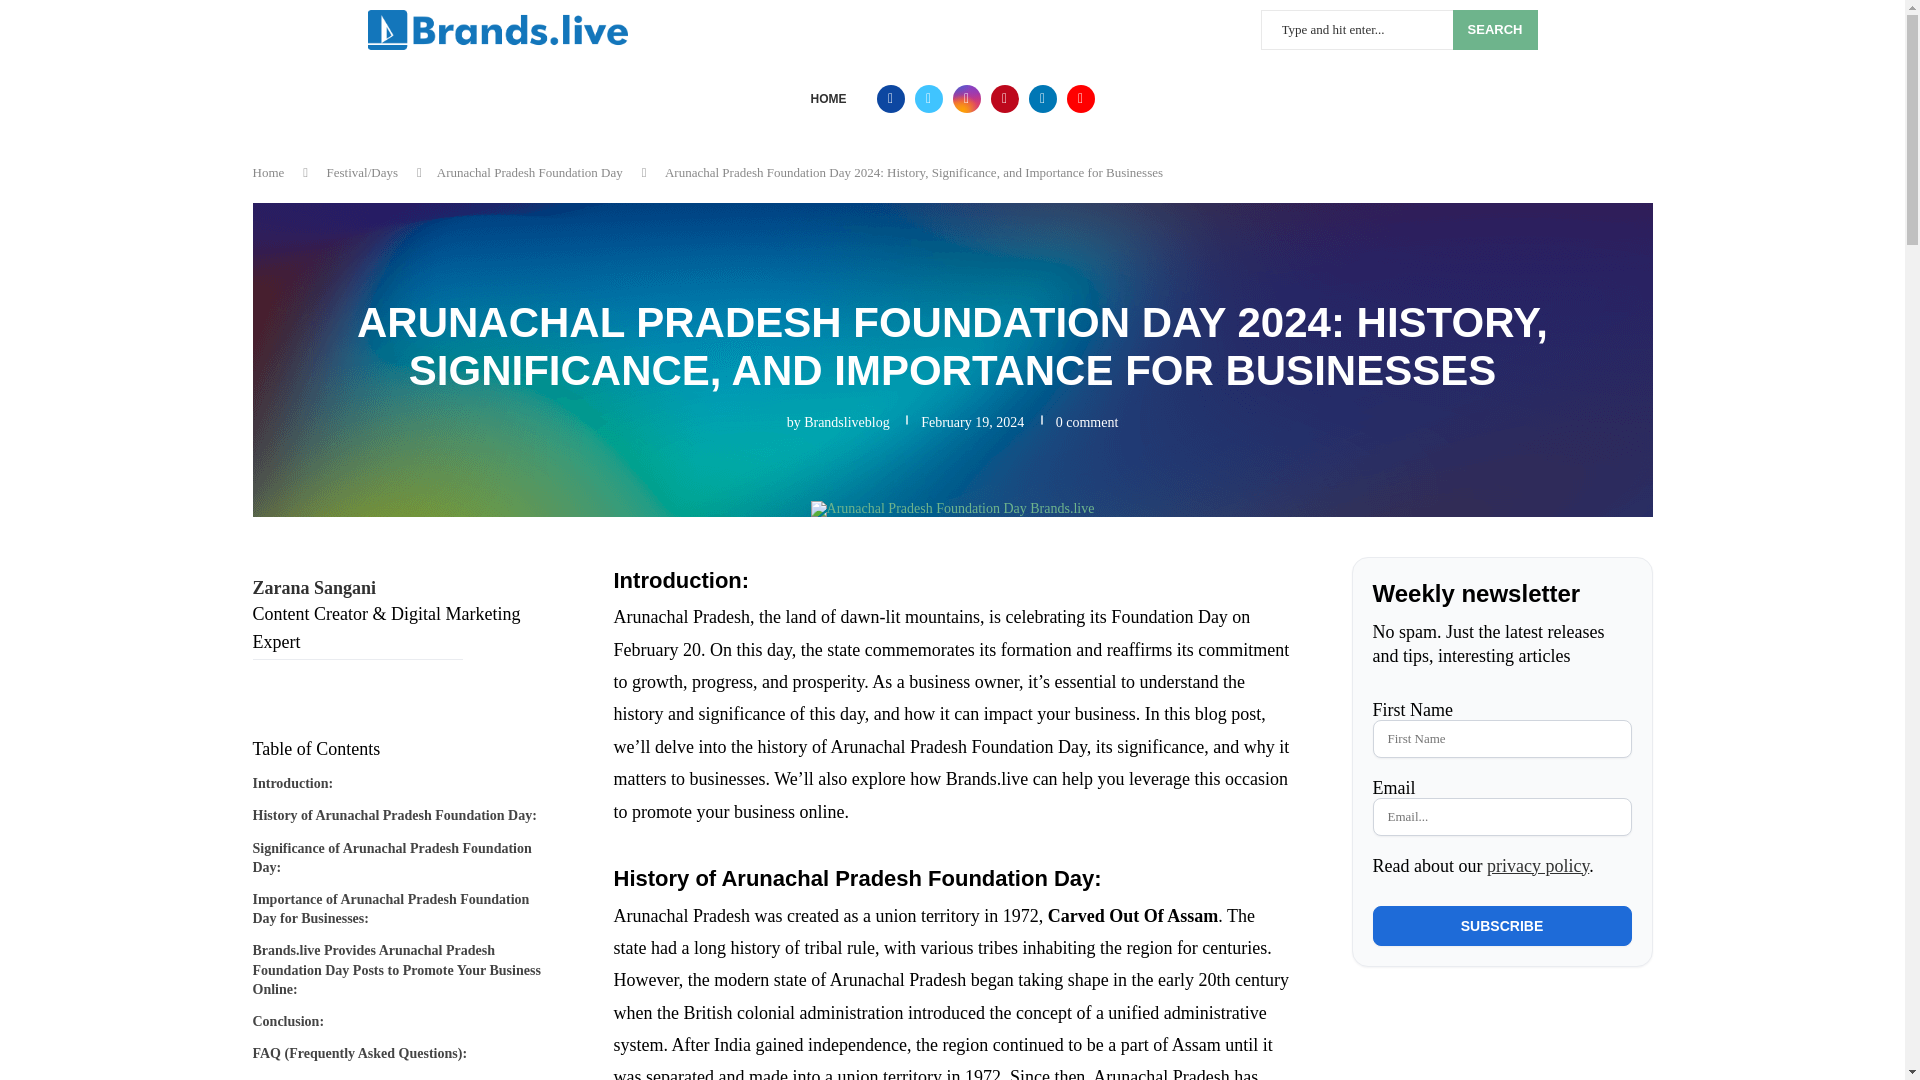  I want to click on Brandsliveblog, so click(847, 422).